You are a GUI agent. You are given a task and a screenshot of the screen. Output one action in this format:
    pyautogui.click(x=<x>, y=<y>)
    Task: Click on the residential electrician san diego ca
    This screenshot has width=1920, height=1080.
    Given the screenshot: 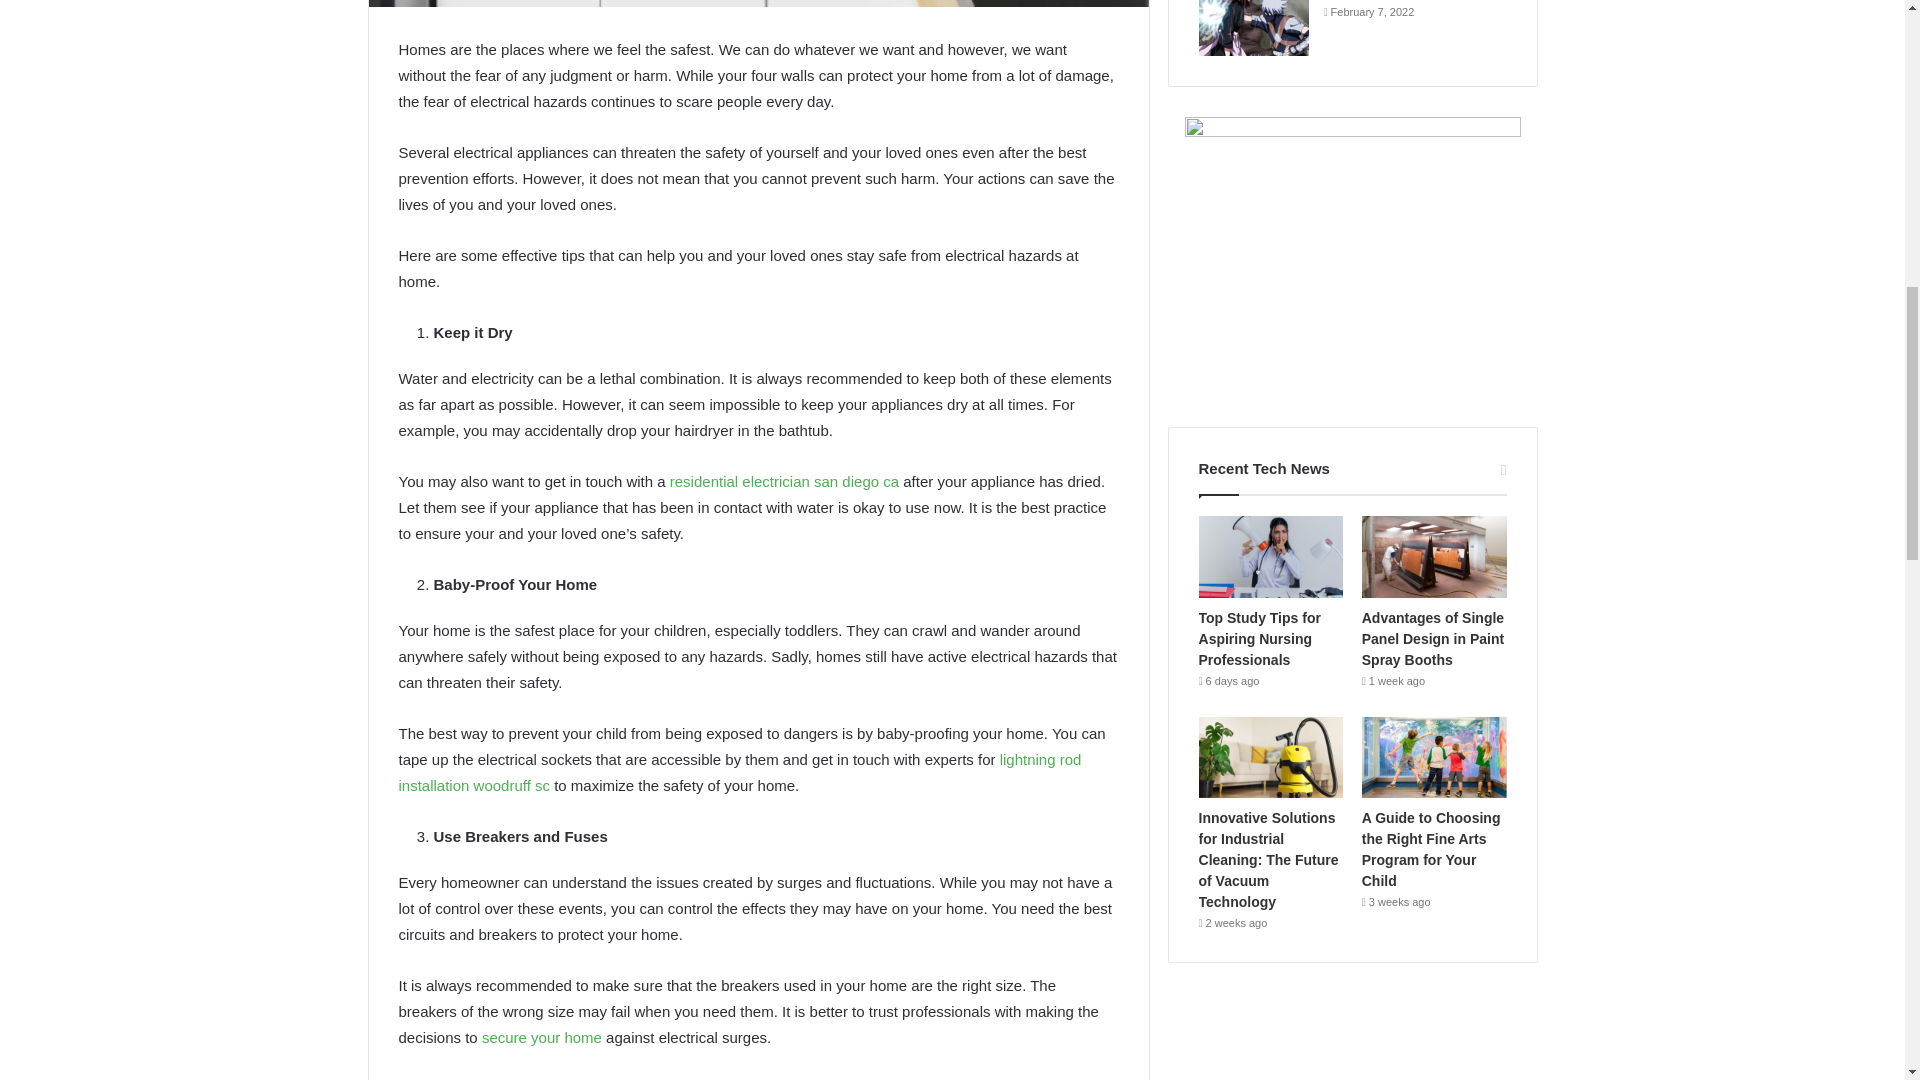 What is the action you would take?
    pyautogui.click(x=784, y=482)
    